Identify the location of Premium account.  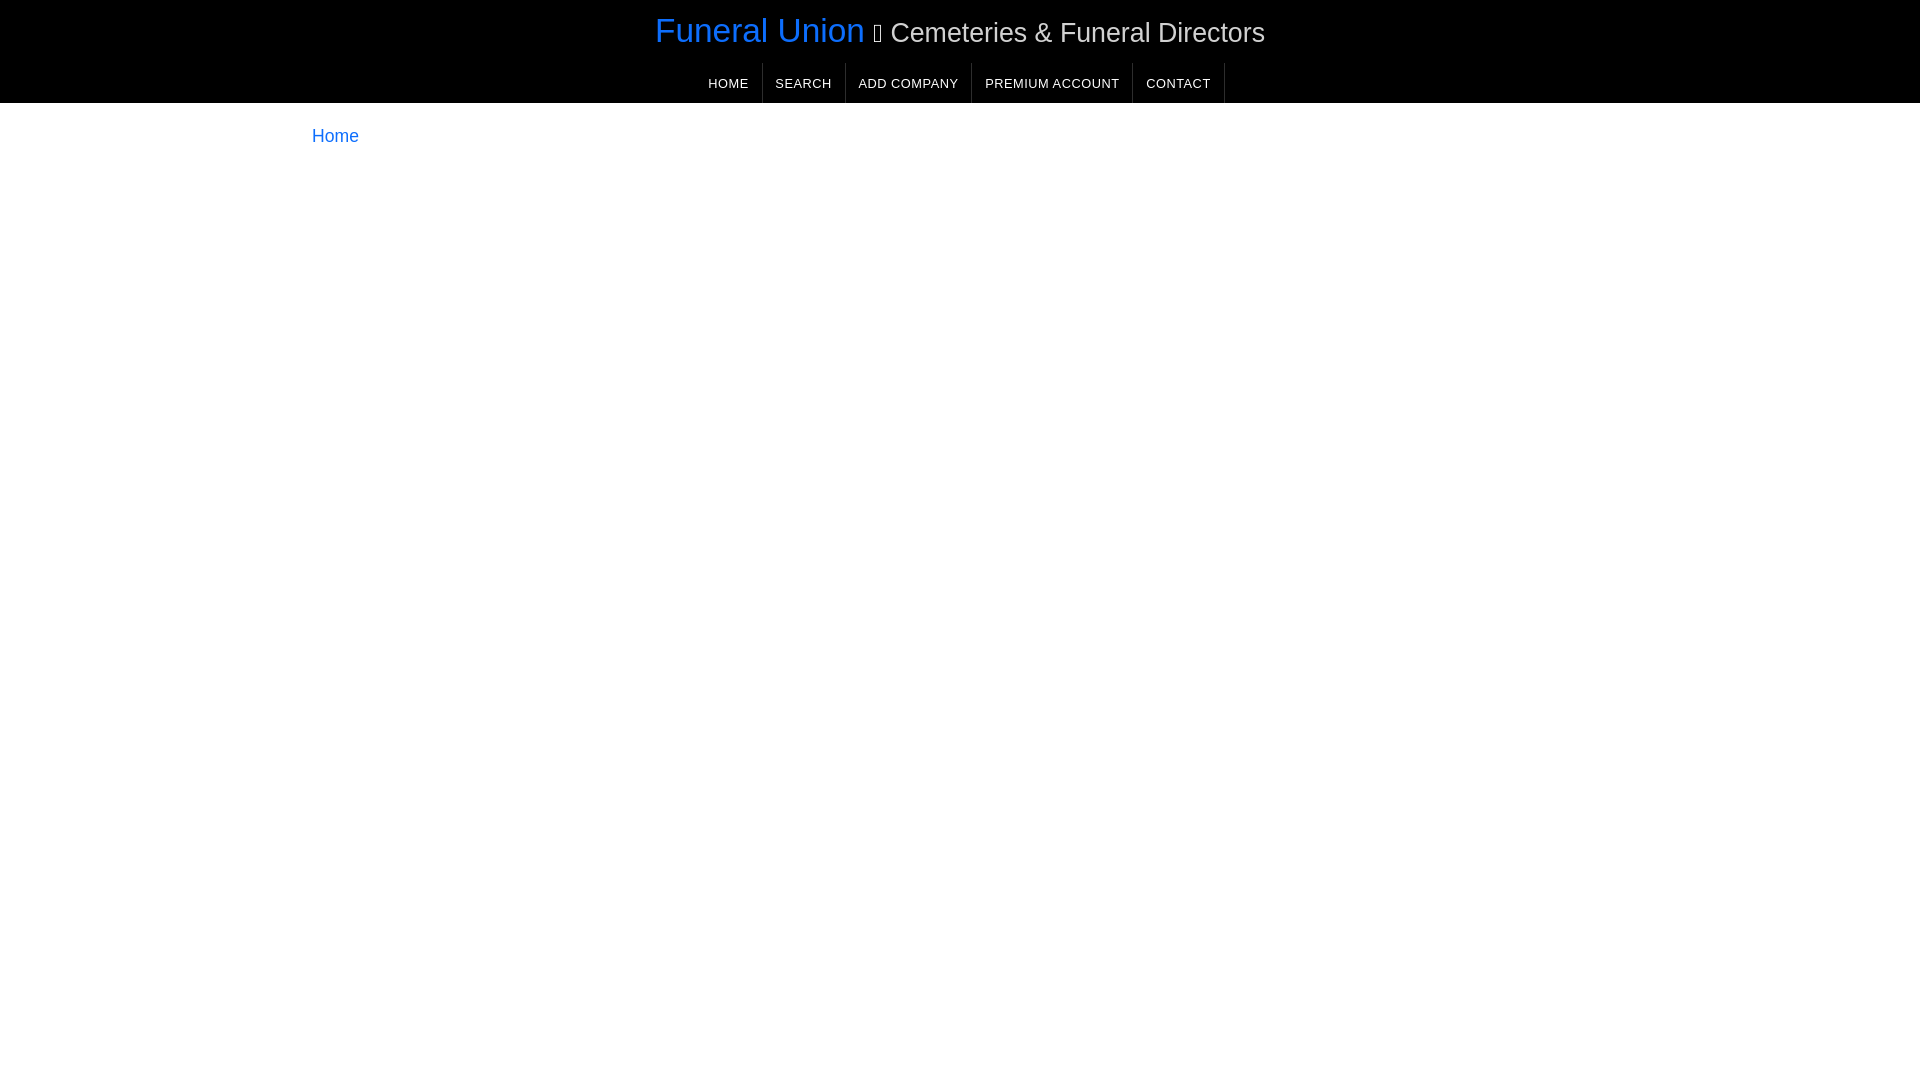
(1052, 82).